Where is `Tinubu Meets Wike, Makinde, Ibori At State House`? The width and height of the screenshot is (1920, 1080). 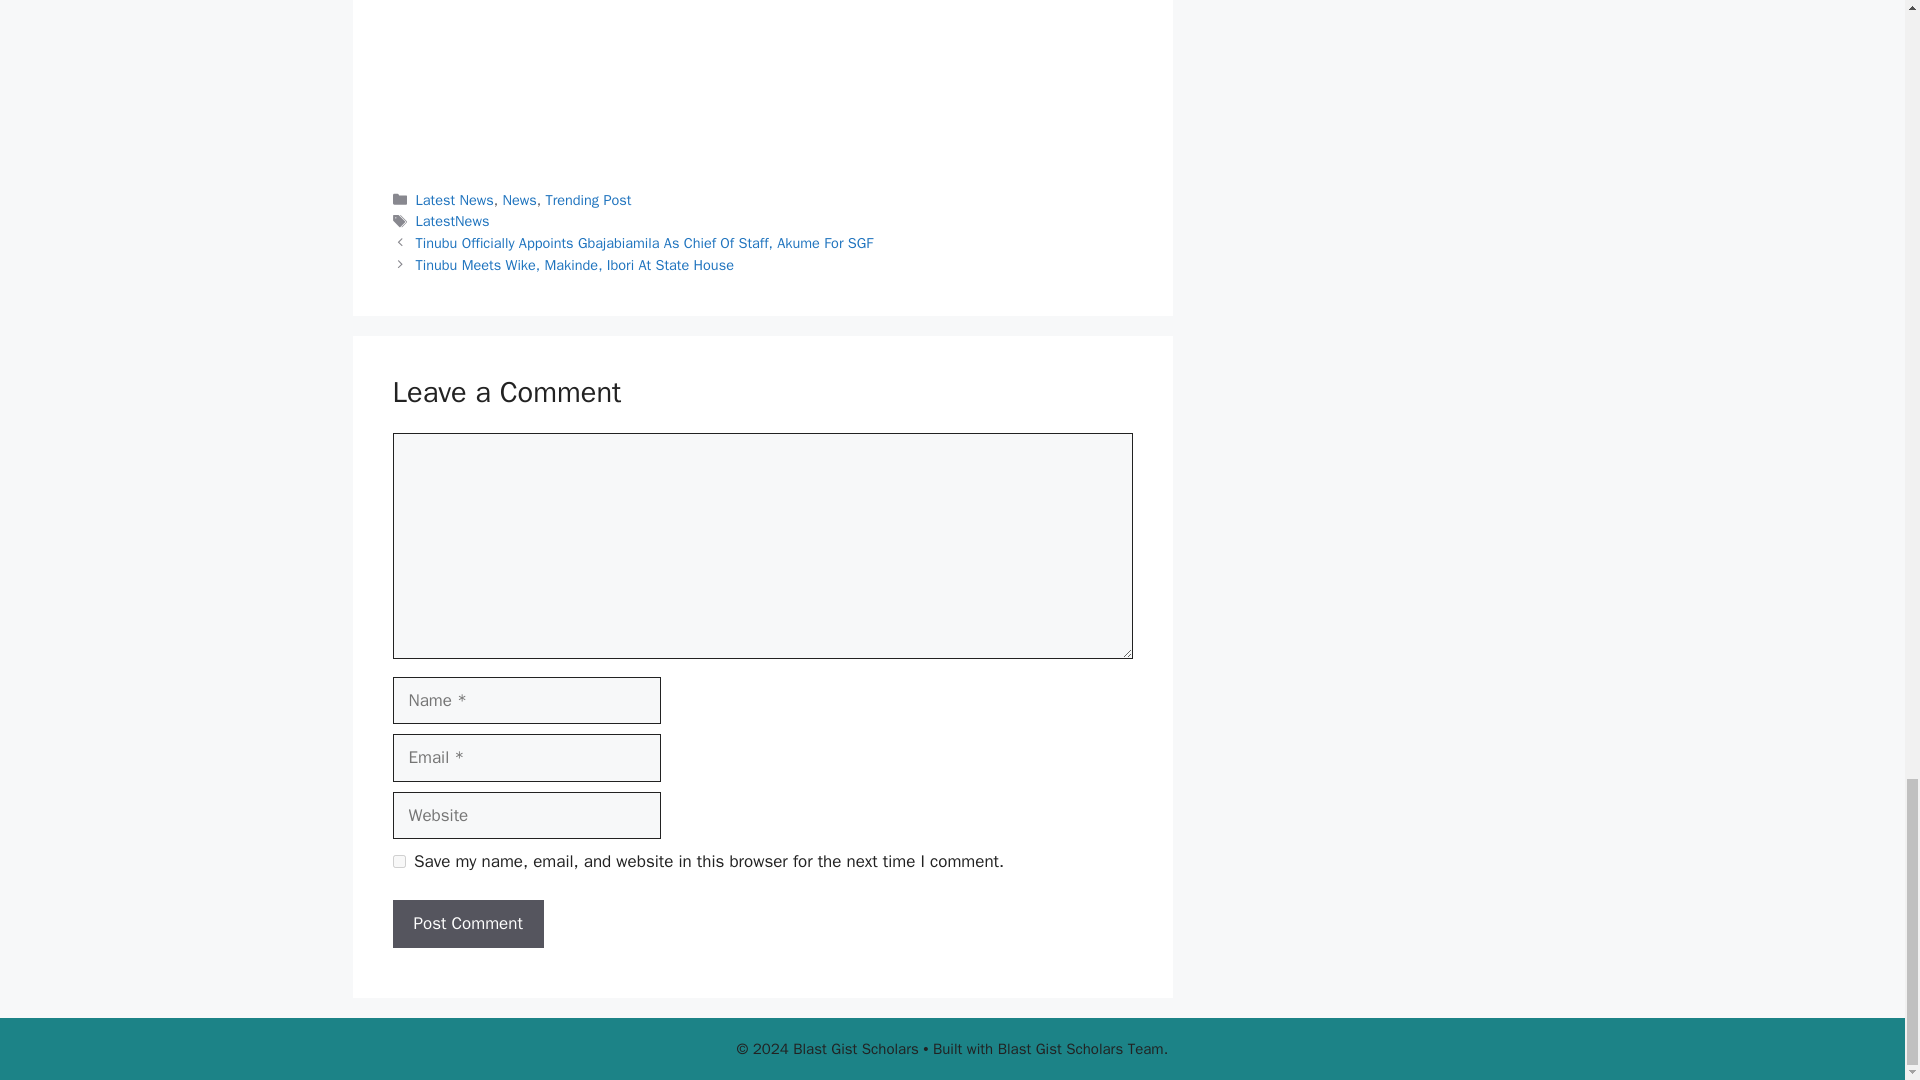
Tinubu Meets Wike, Makinde, Ibori At State House is located at coordinates (574, 264).